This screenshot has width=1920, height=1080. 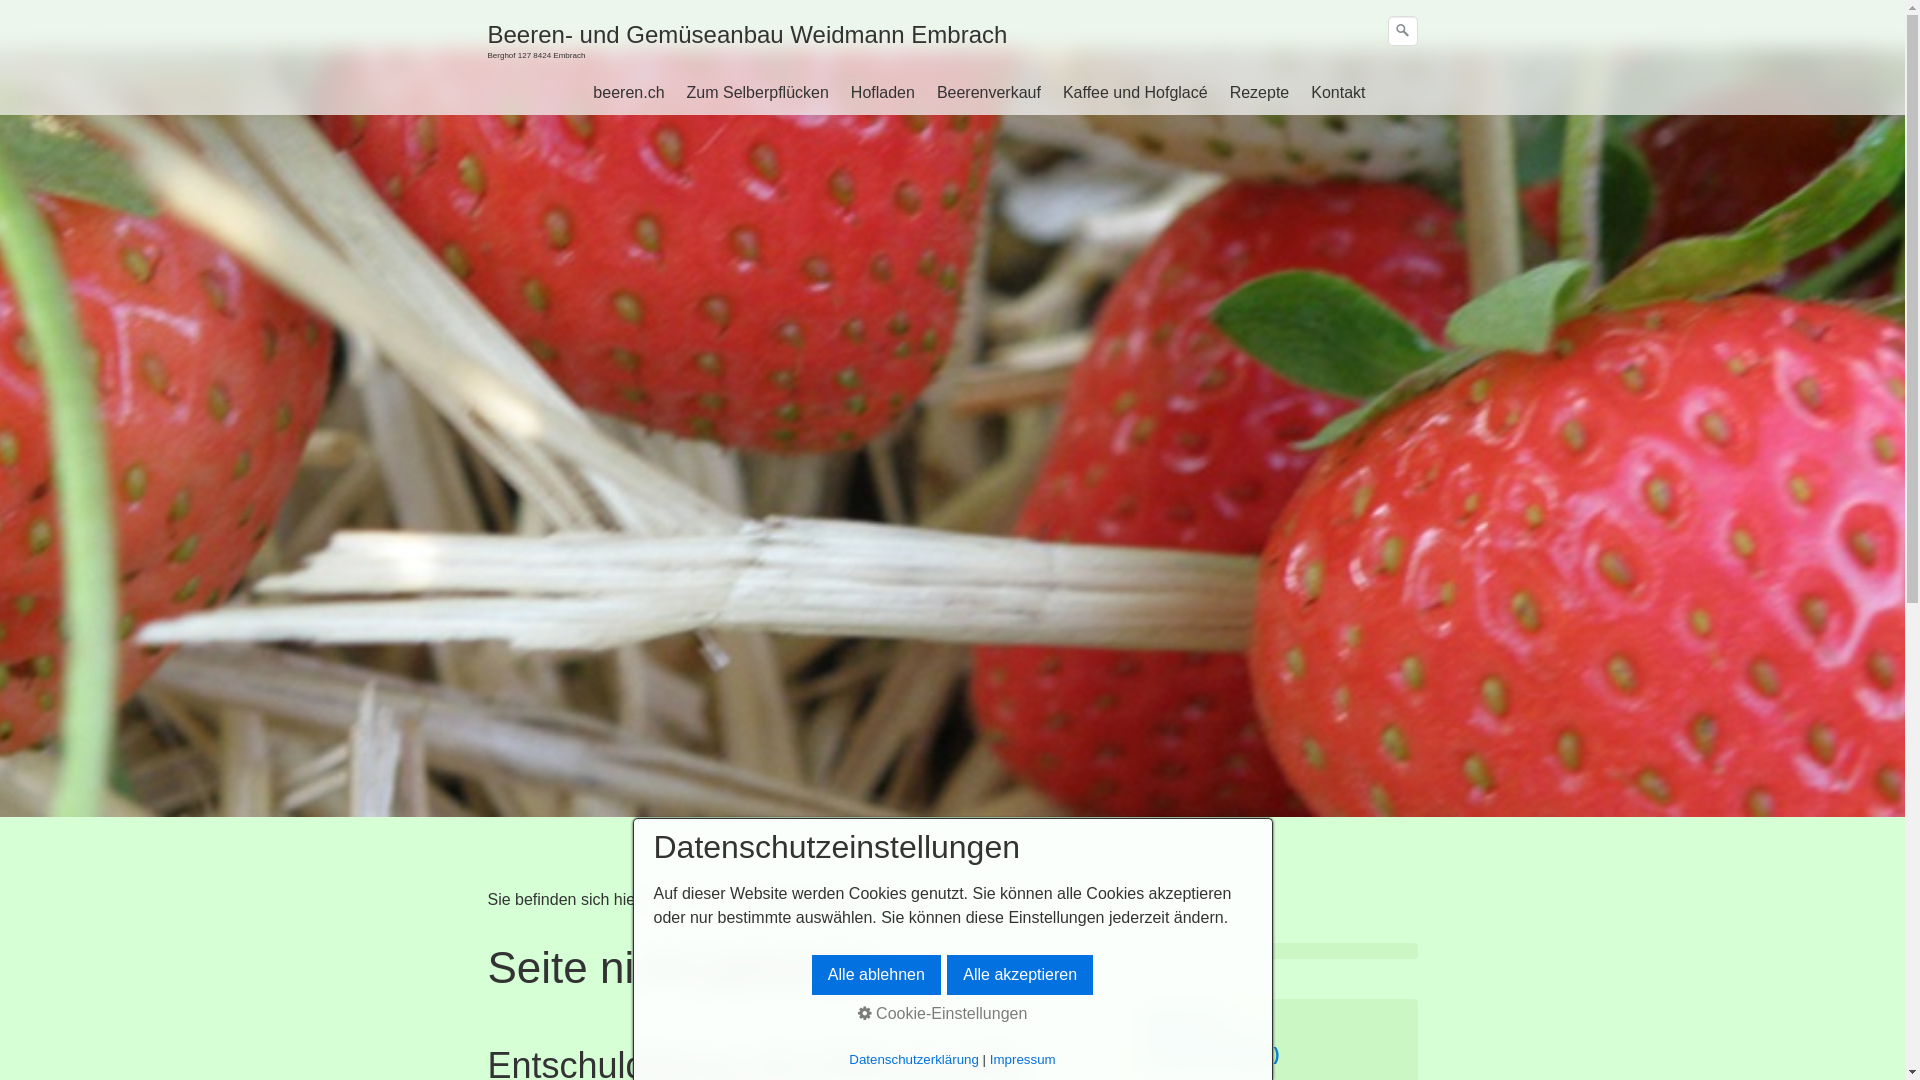 What do you see at coordinates (1338, 93) in the screenshot?
I see `Kontakt` at bounding box center [1338, 93].